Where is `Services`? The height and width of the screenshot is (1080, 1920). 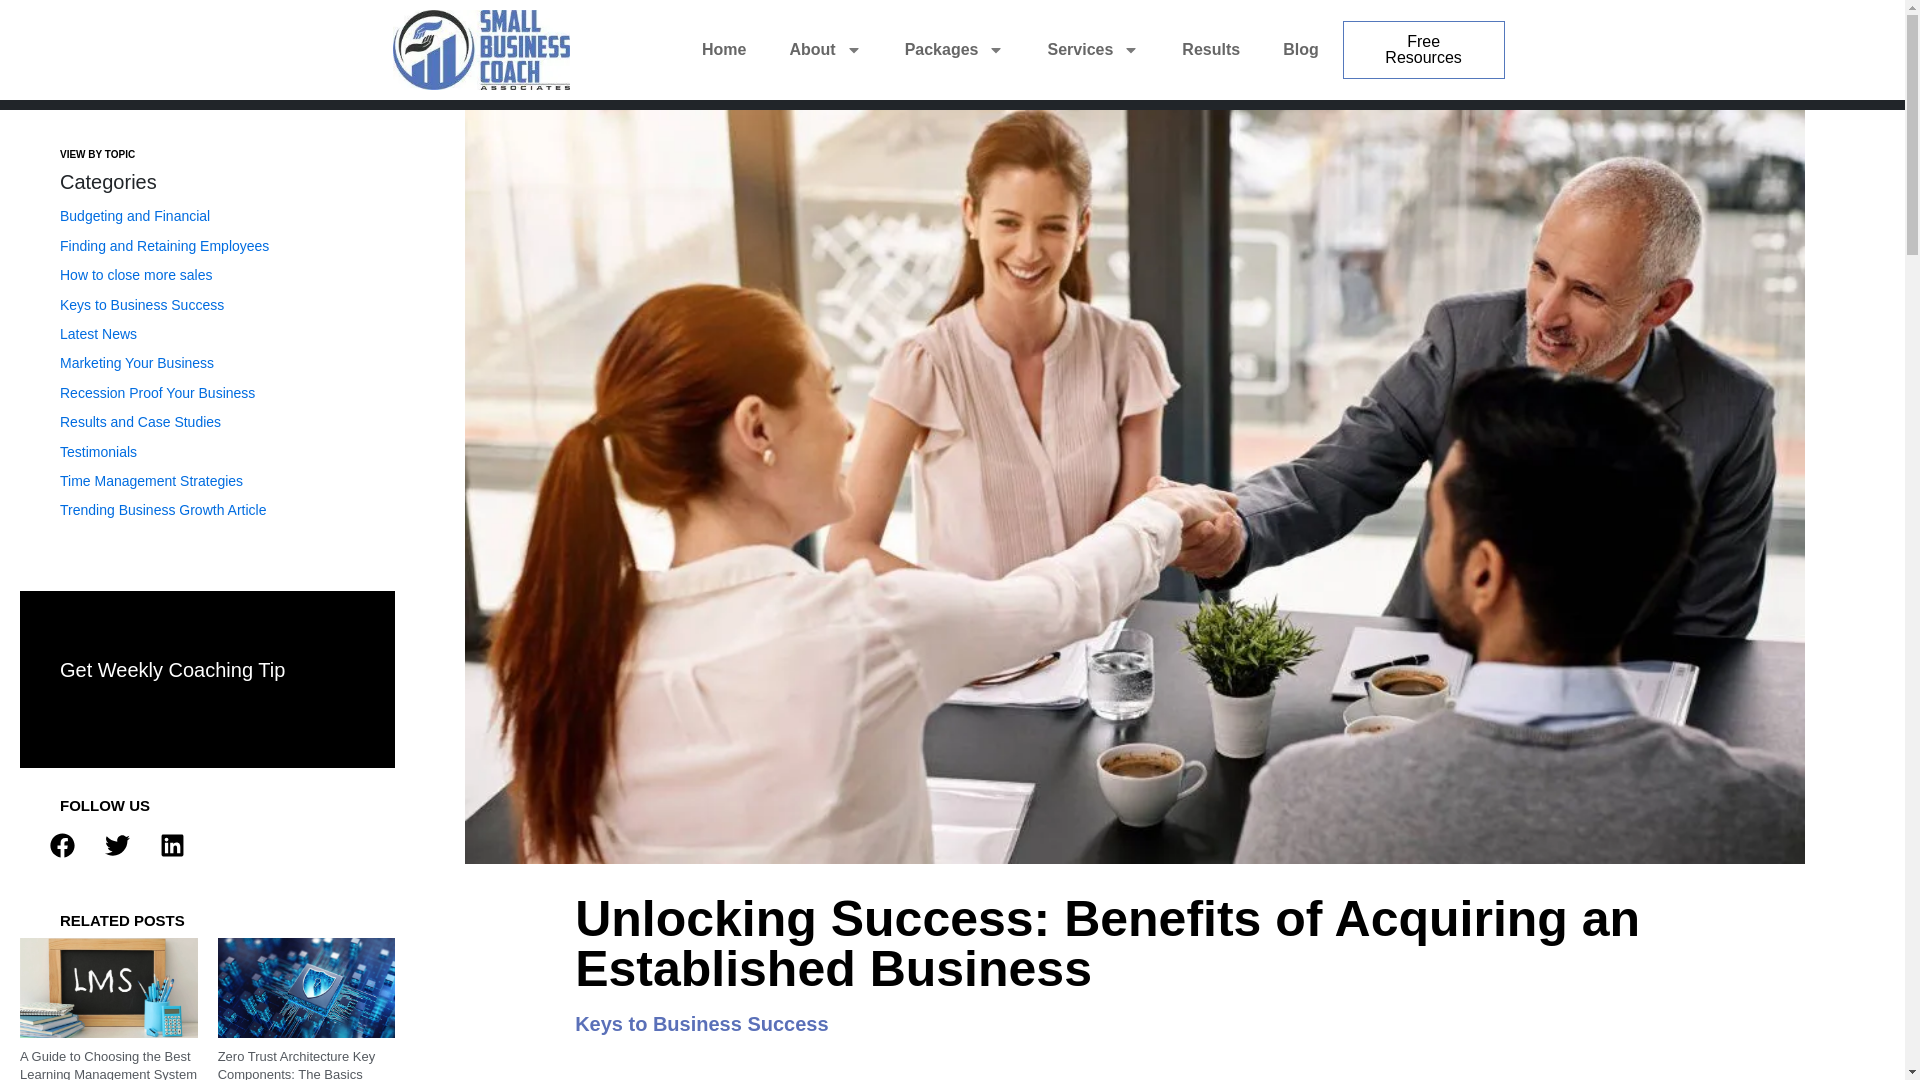 Services is located at coordinates (1092, 50).